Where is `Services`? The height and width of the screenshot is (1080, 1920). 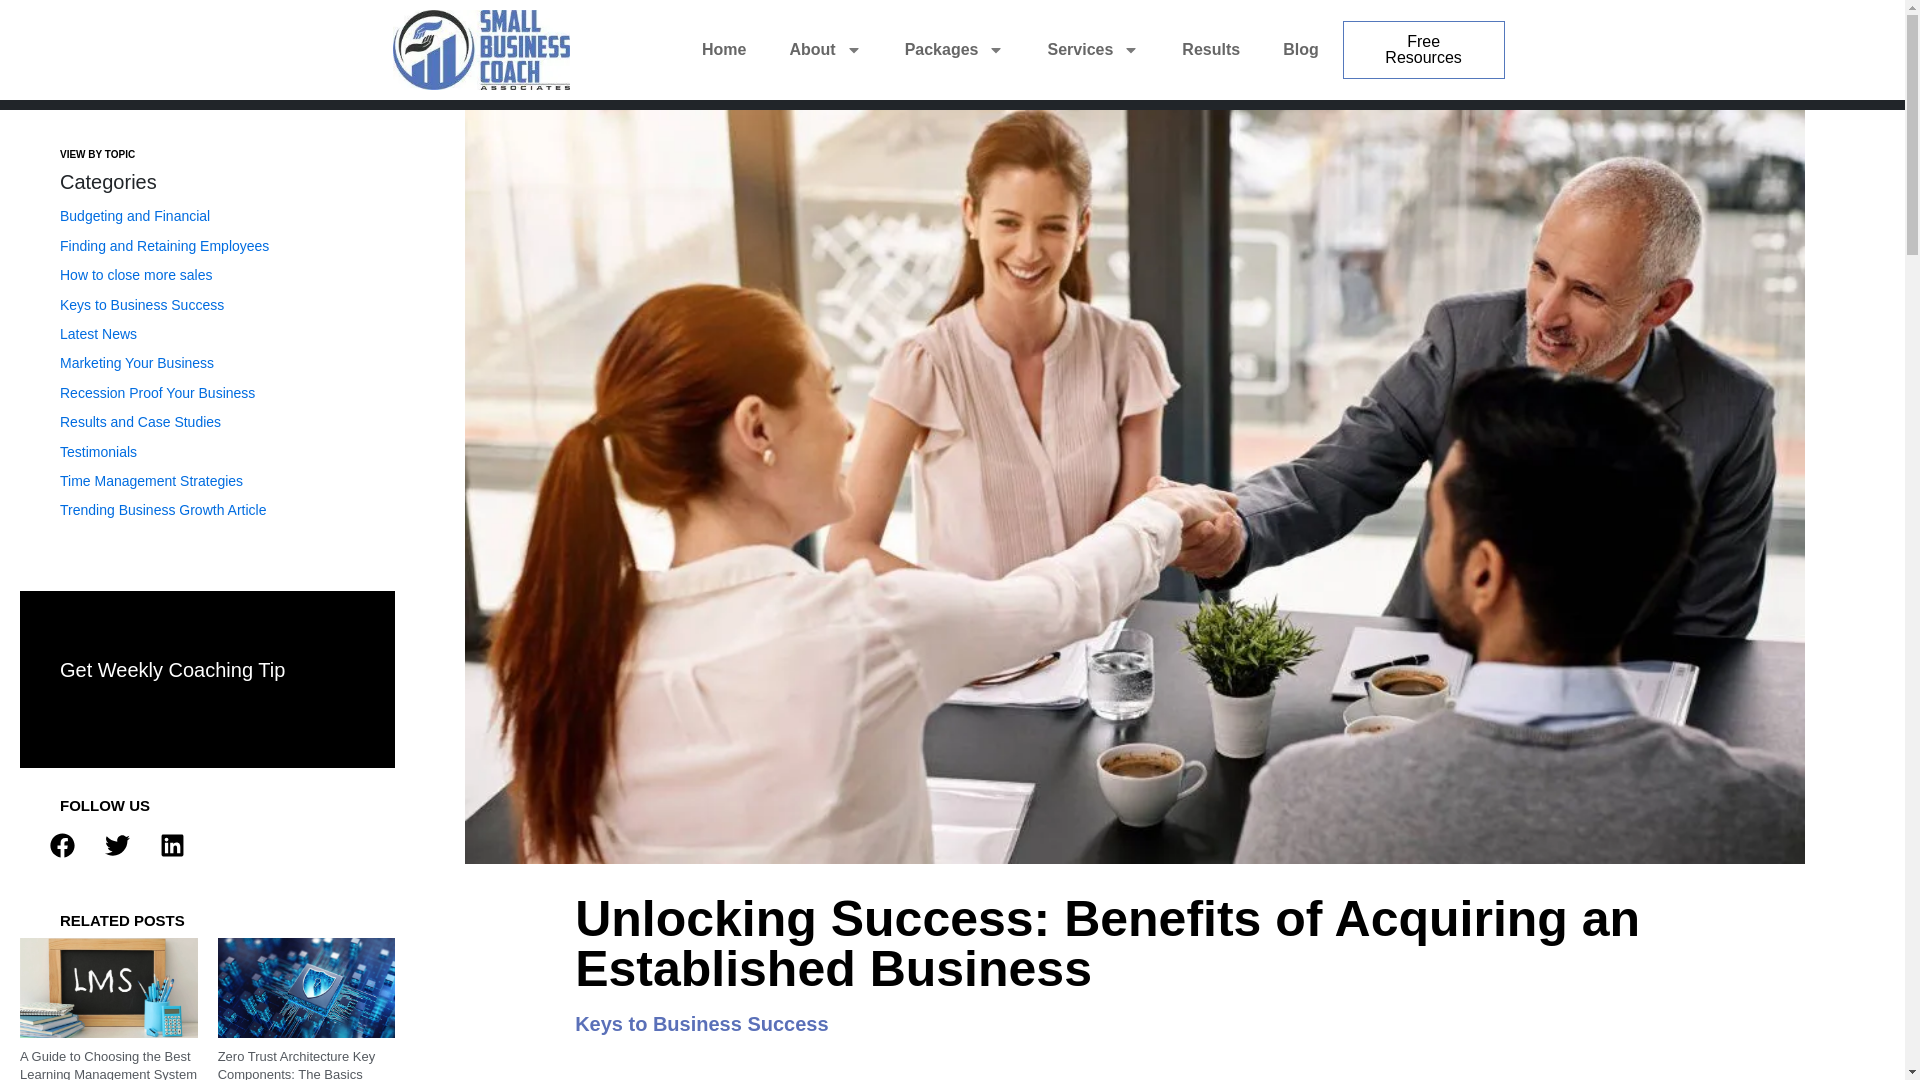 Services is located at coordinates (1092, 50).